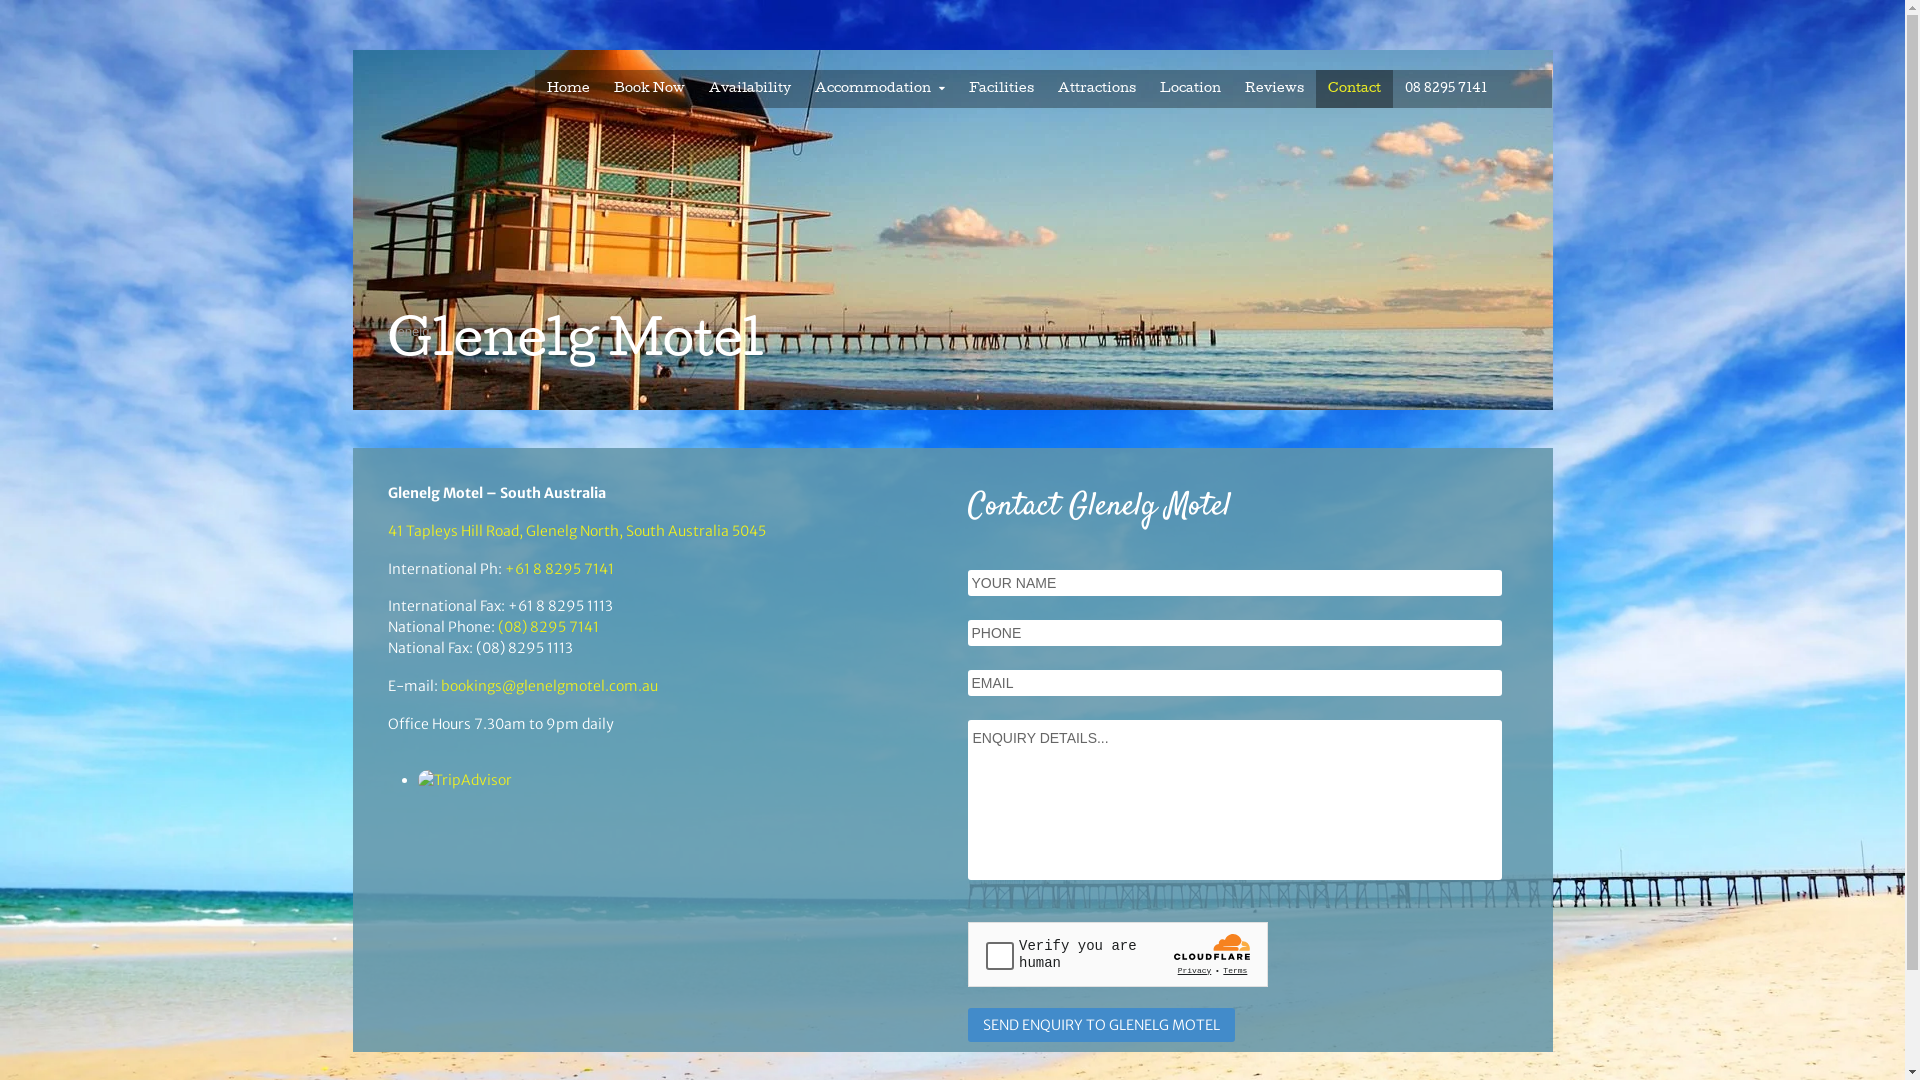 The height and width of the screenshot is (1080, 1920). I want to click on Contact Us -, so click(465, 780).